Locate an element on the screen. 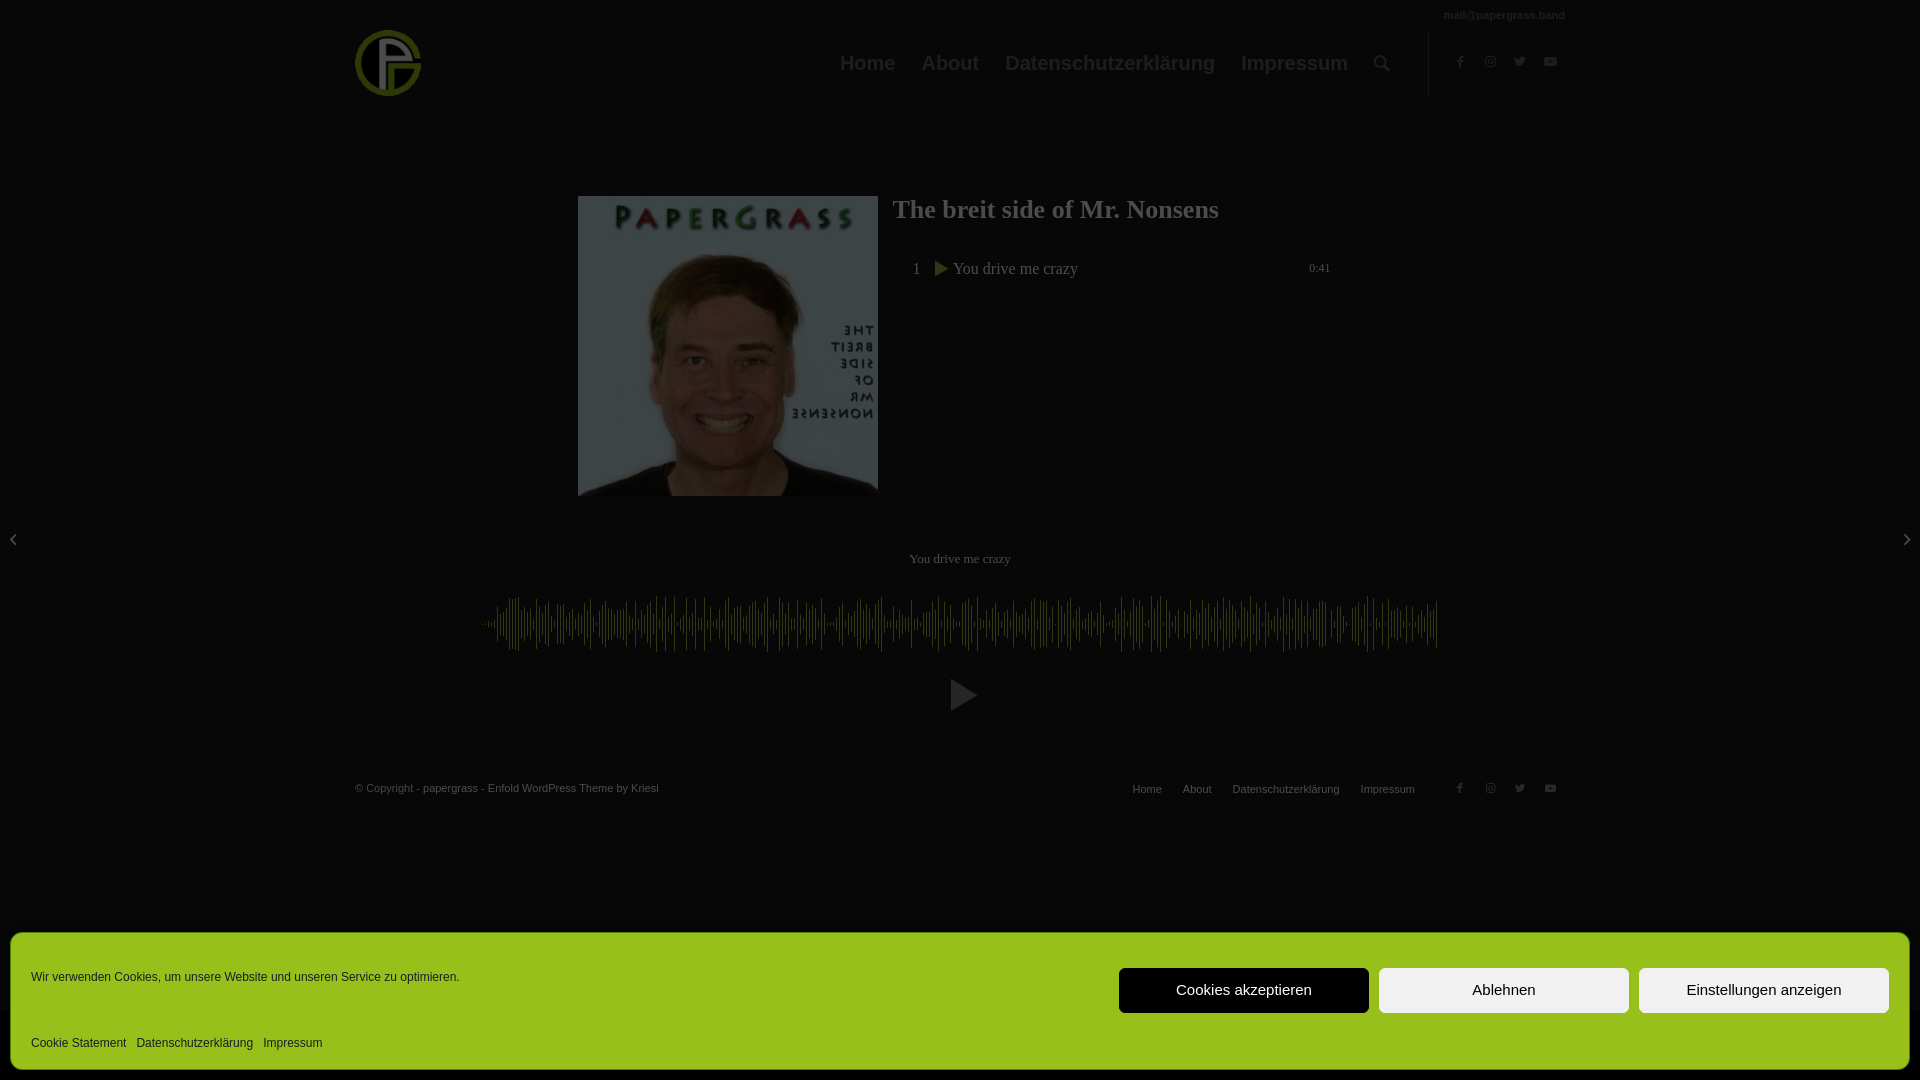 Image resolution: width=1920 pixels, height=1080 pixels. Twitter is located at coordinates (1520, 788).